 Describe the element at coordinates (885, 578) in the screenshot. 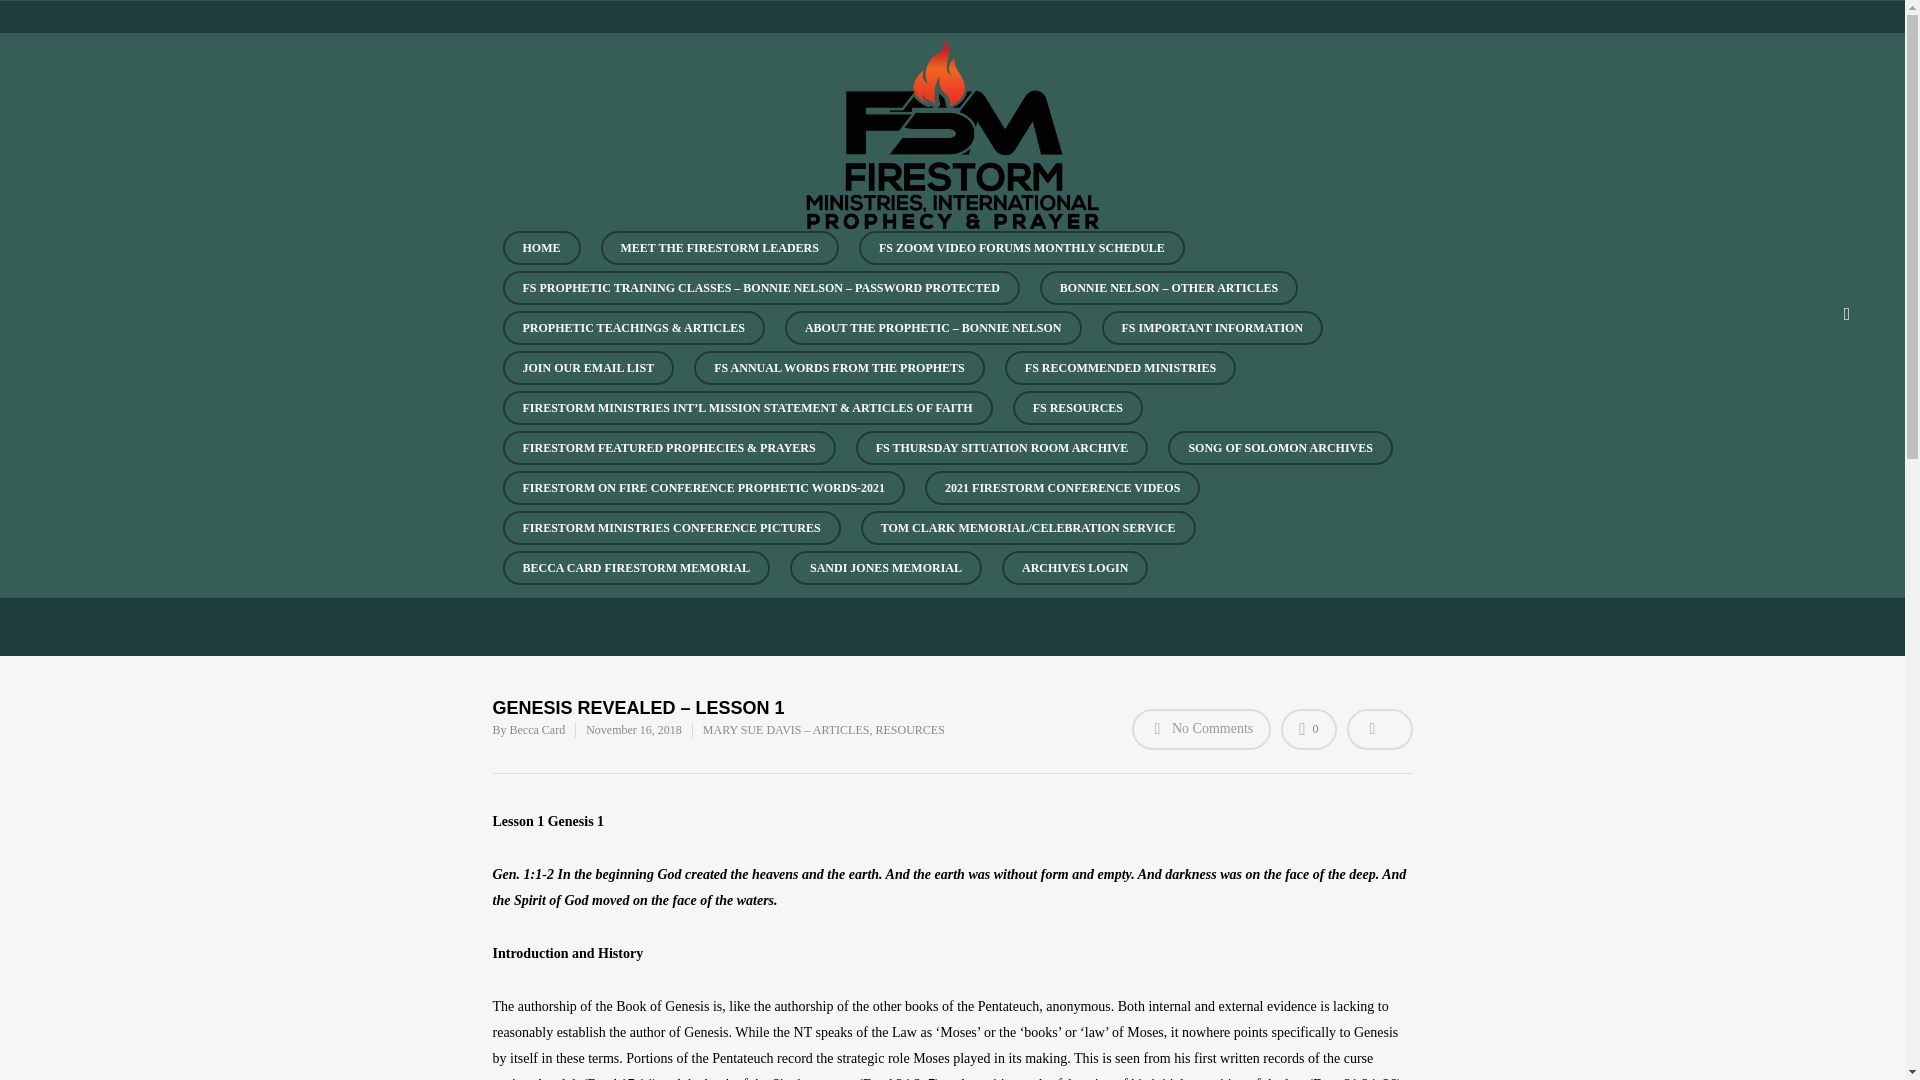

I see `SANDI JONES MEMORIAL` at that location.